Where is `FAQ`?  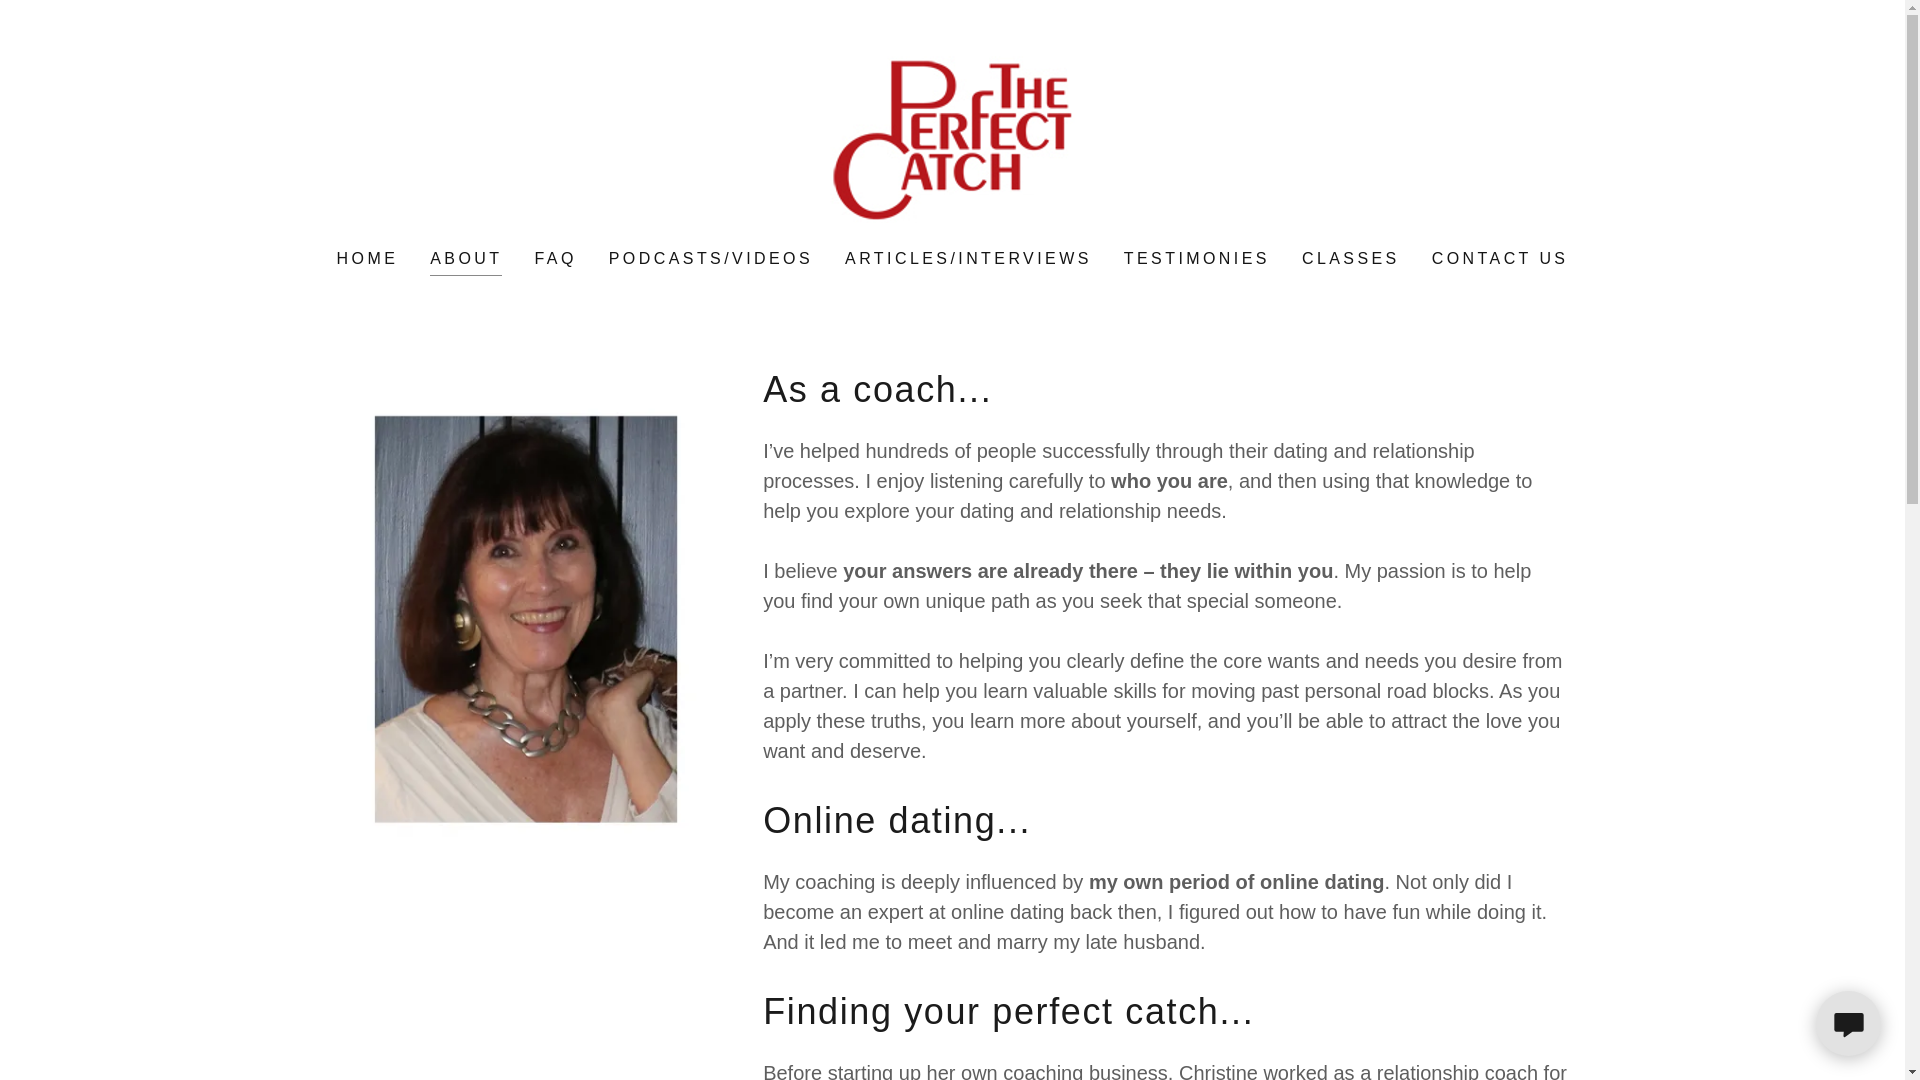 FAQ is located at coordinates (554, 258).